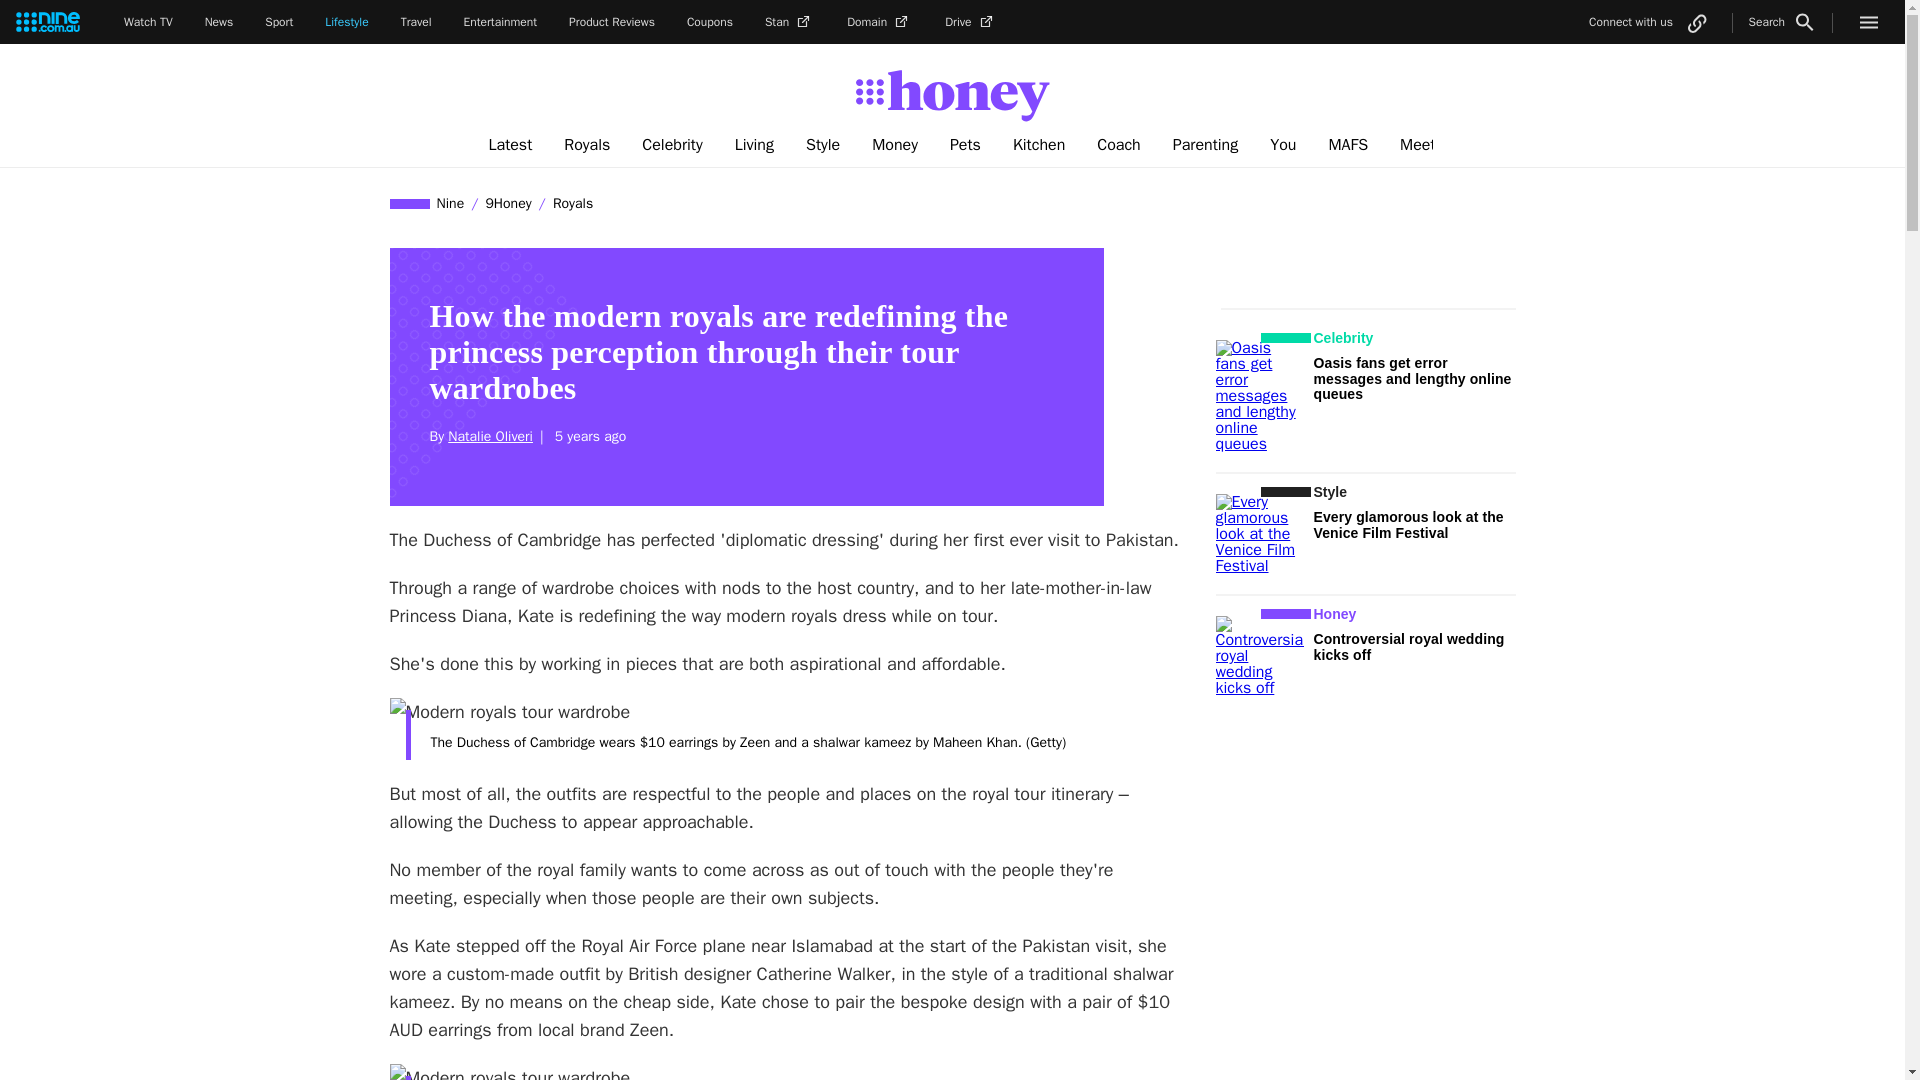 The width and height of the screenshot is (1920, 1080). Describe the element at coordinates (672, 145) in the screenshot. I see `Celebrity` at that location.